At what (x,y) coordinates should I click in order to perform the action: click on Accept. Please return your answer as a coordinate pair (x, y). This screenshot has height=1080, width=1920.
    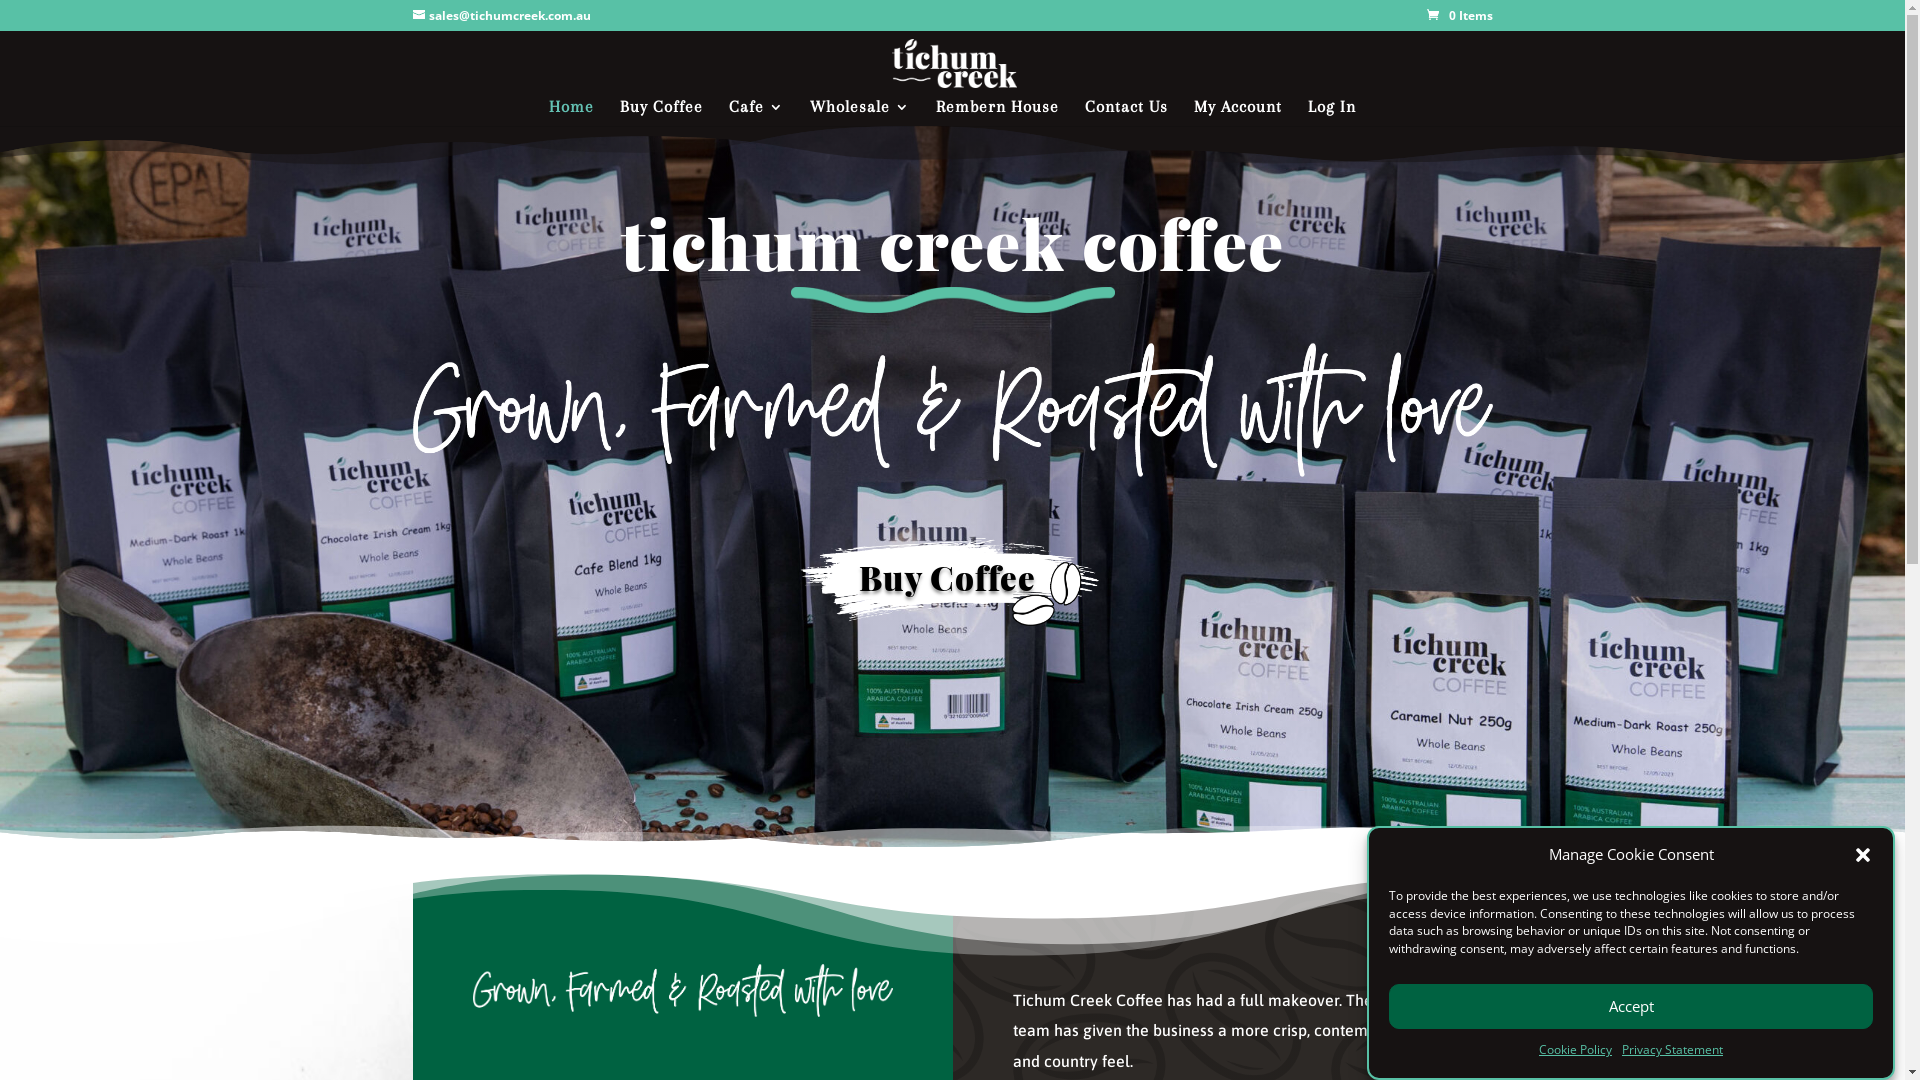
    Looking at the image, I should click on (1631, 1006).